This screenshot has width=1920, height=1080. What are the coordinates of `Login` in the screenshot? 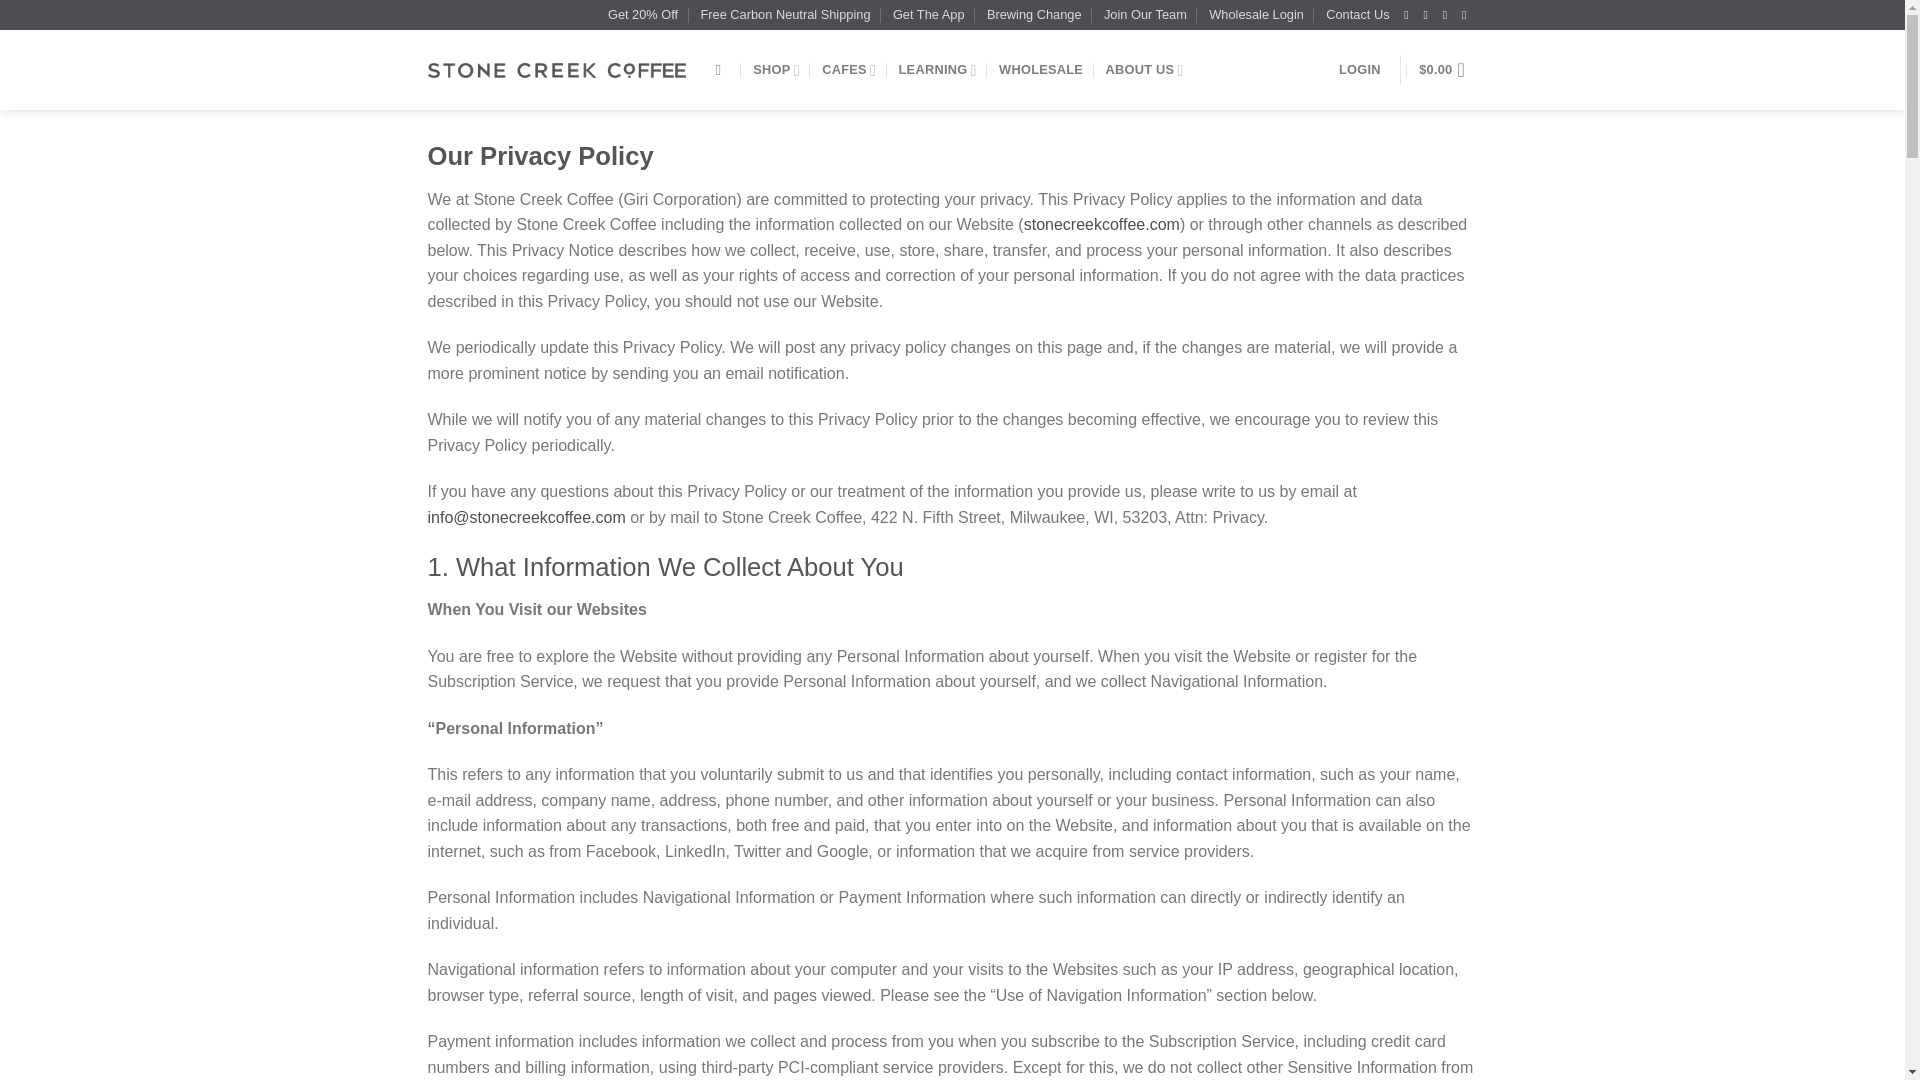 It's located at (1359, 69).